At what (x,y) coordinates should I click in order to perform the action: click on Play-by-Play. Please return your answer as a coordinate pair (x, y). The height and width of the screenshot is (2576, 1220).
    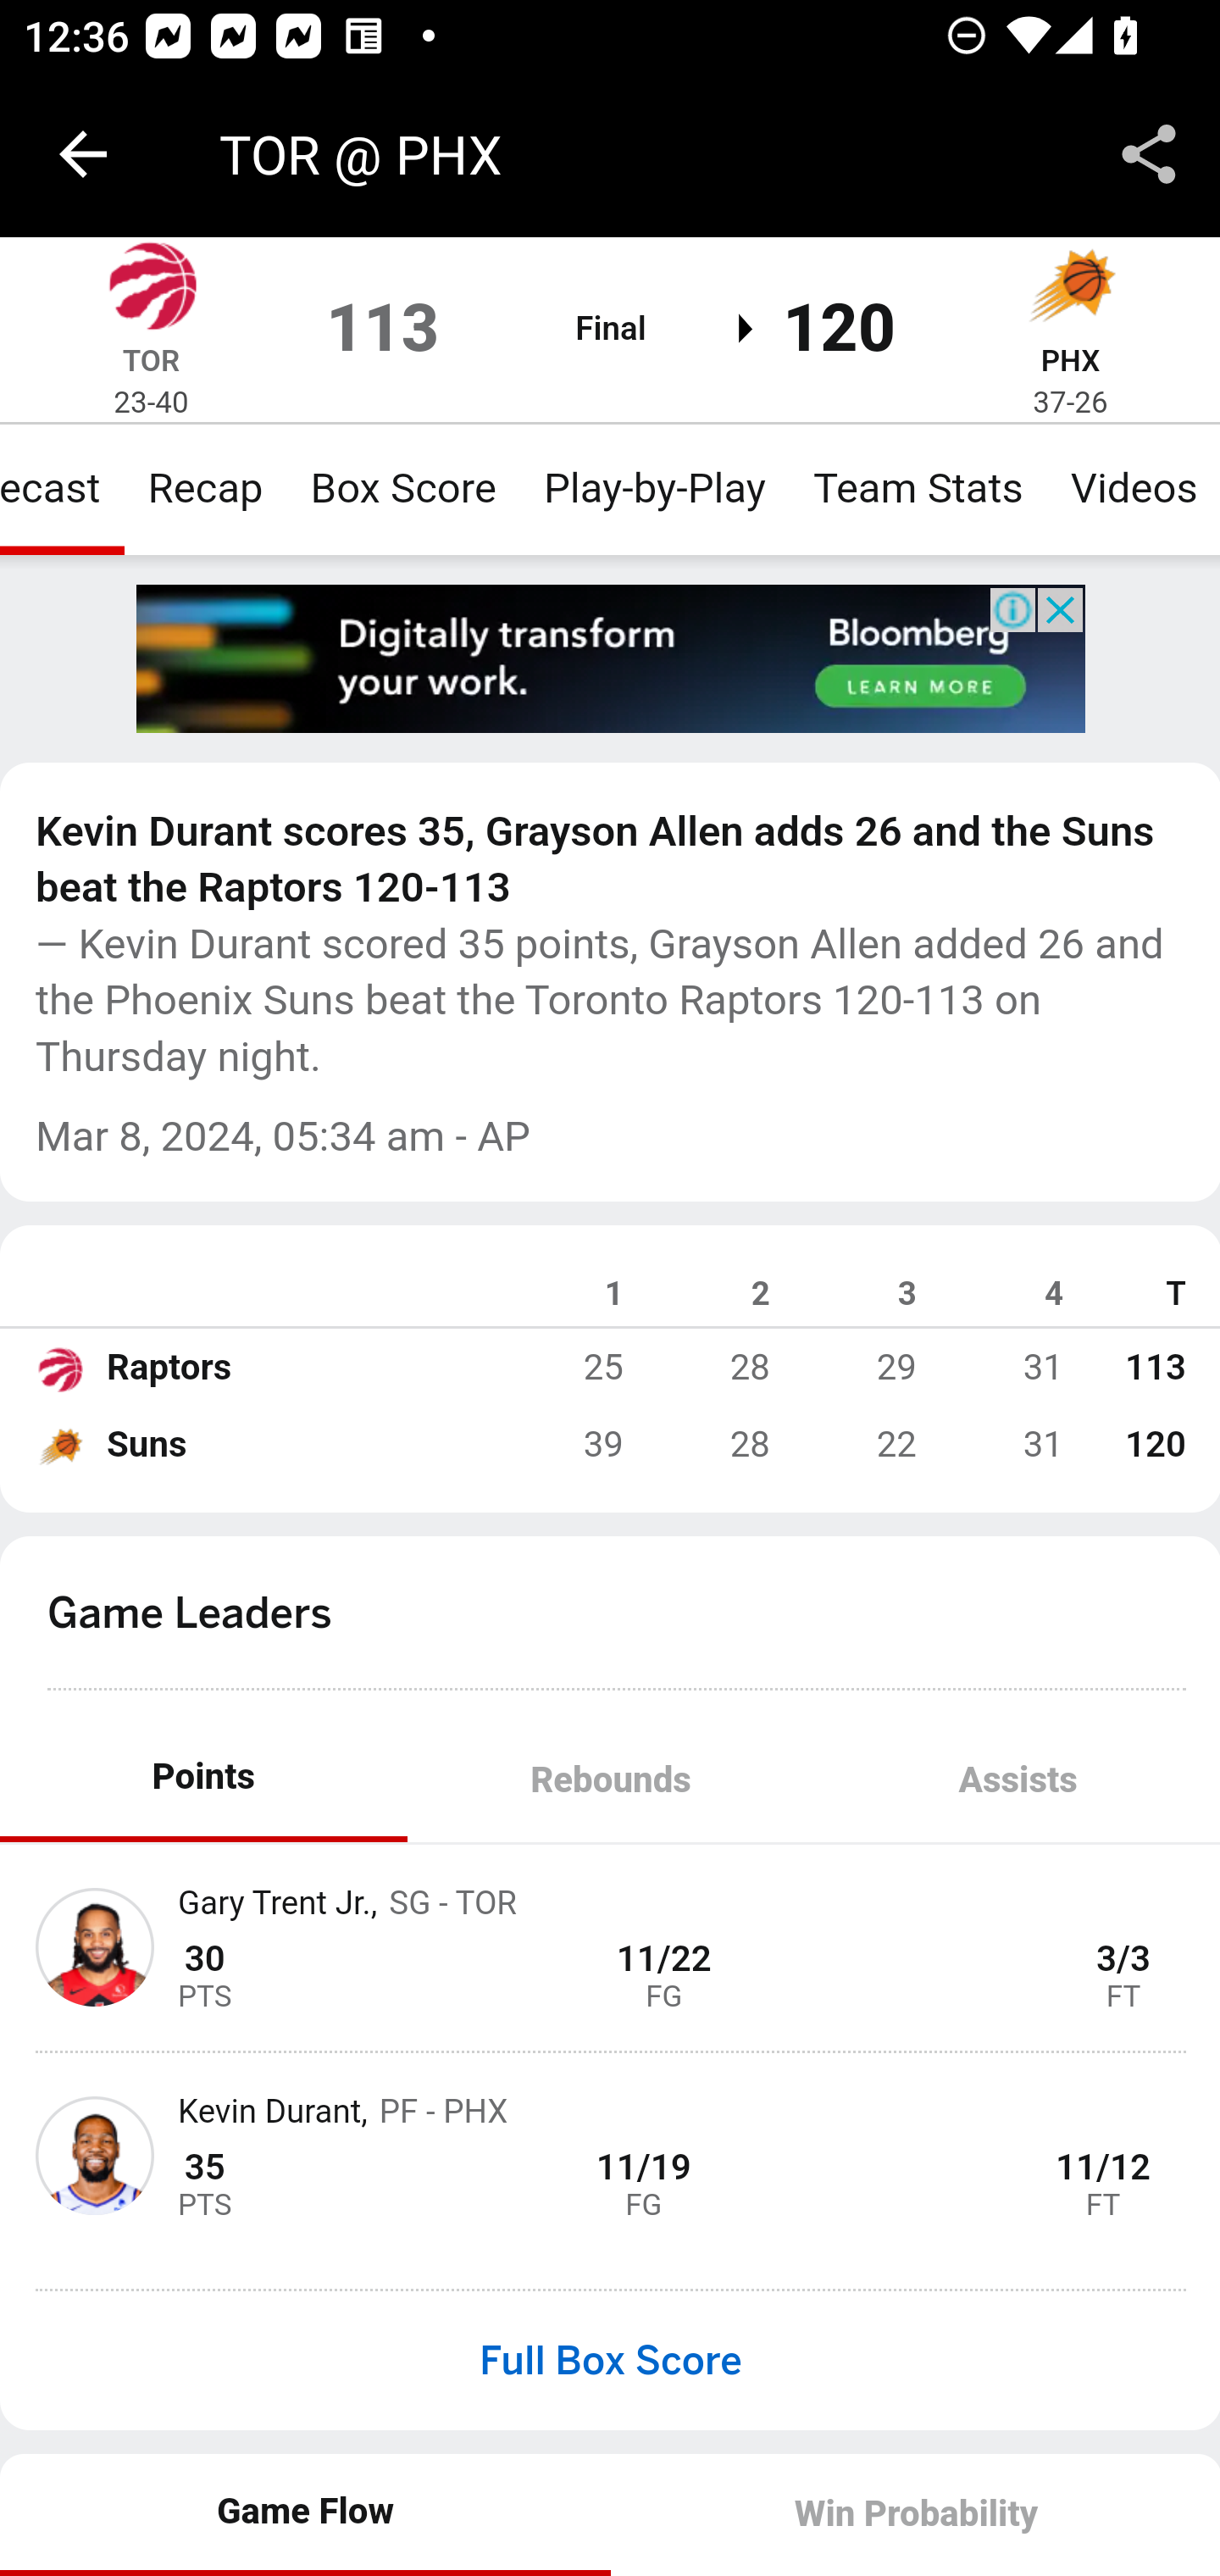
    Looking at the image, I should click on (655, 488).